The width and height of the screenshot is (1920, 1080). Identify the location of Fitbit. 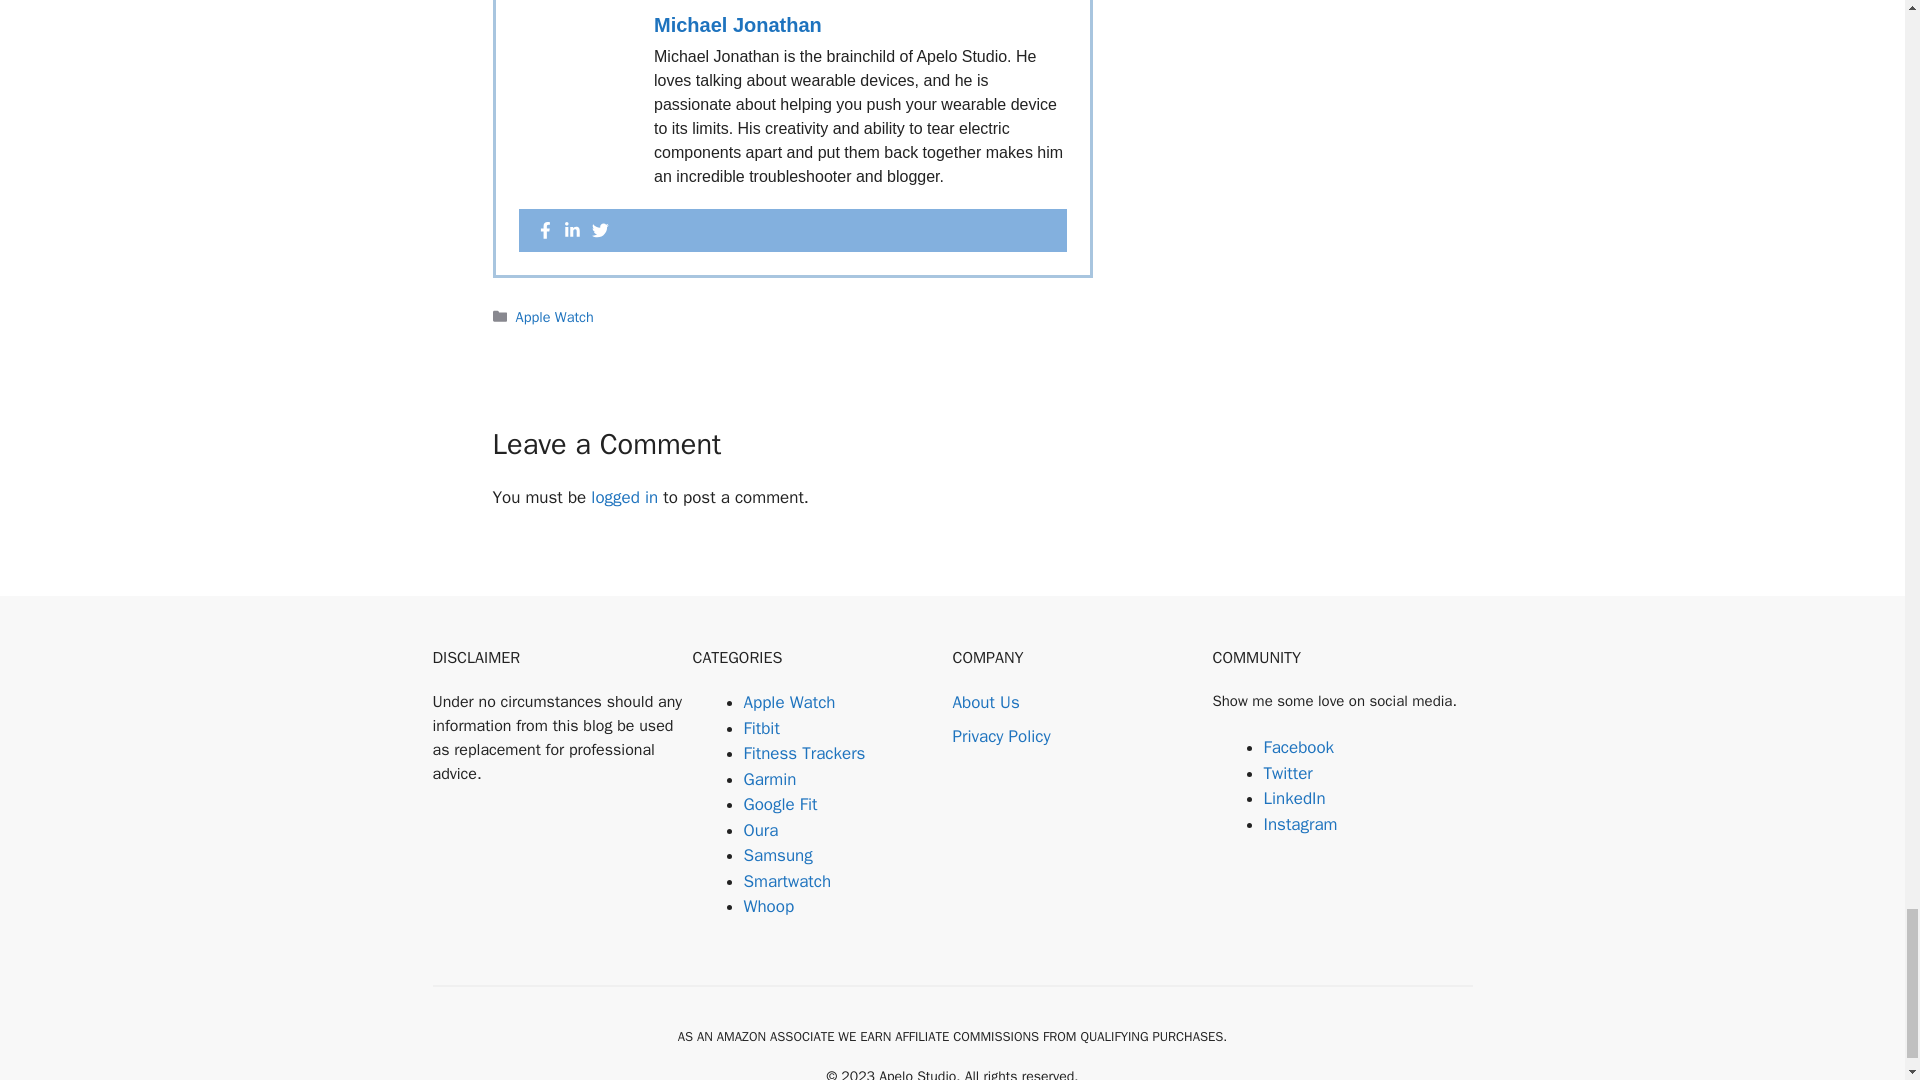
(762, 728).